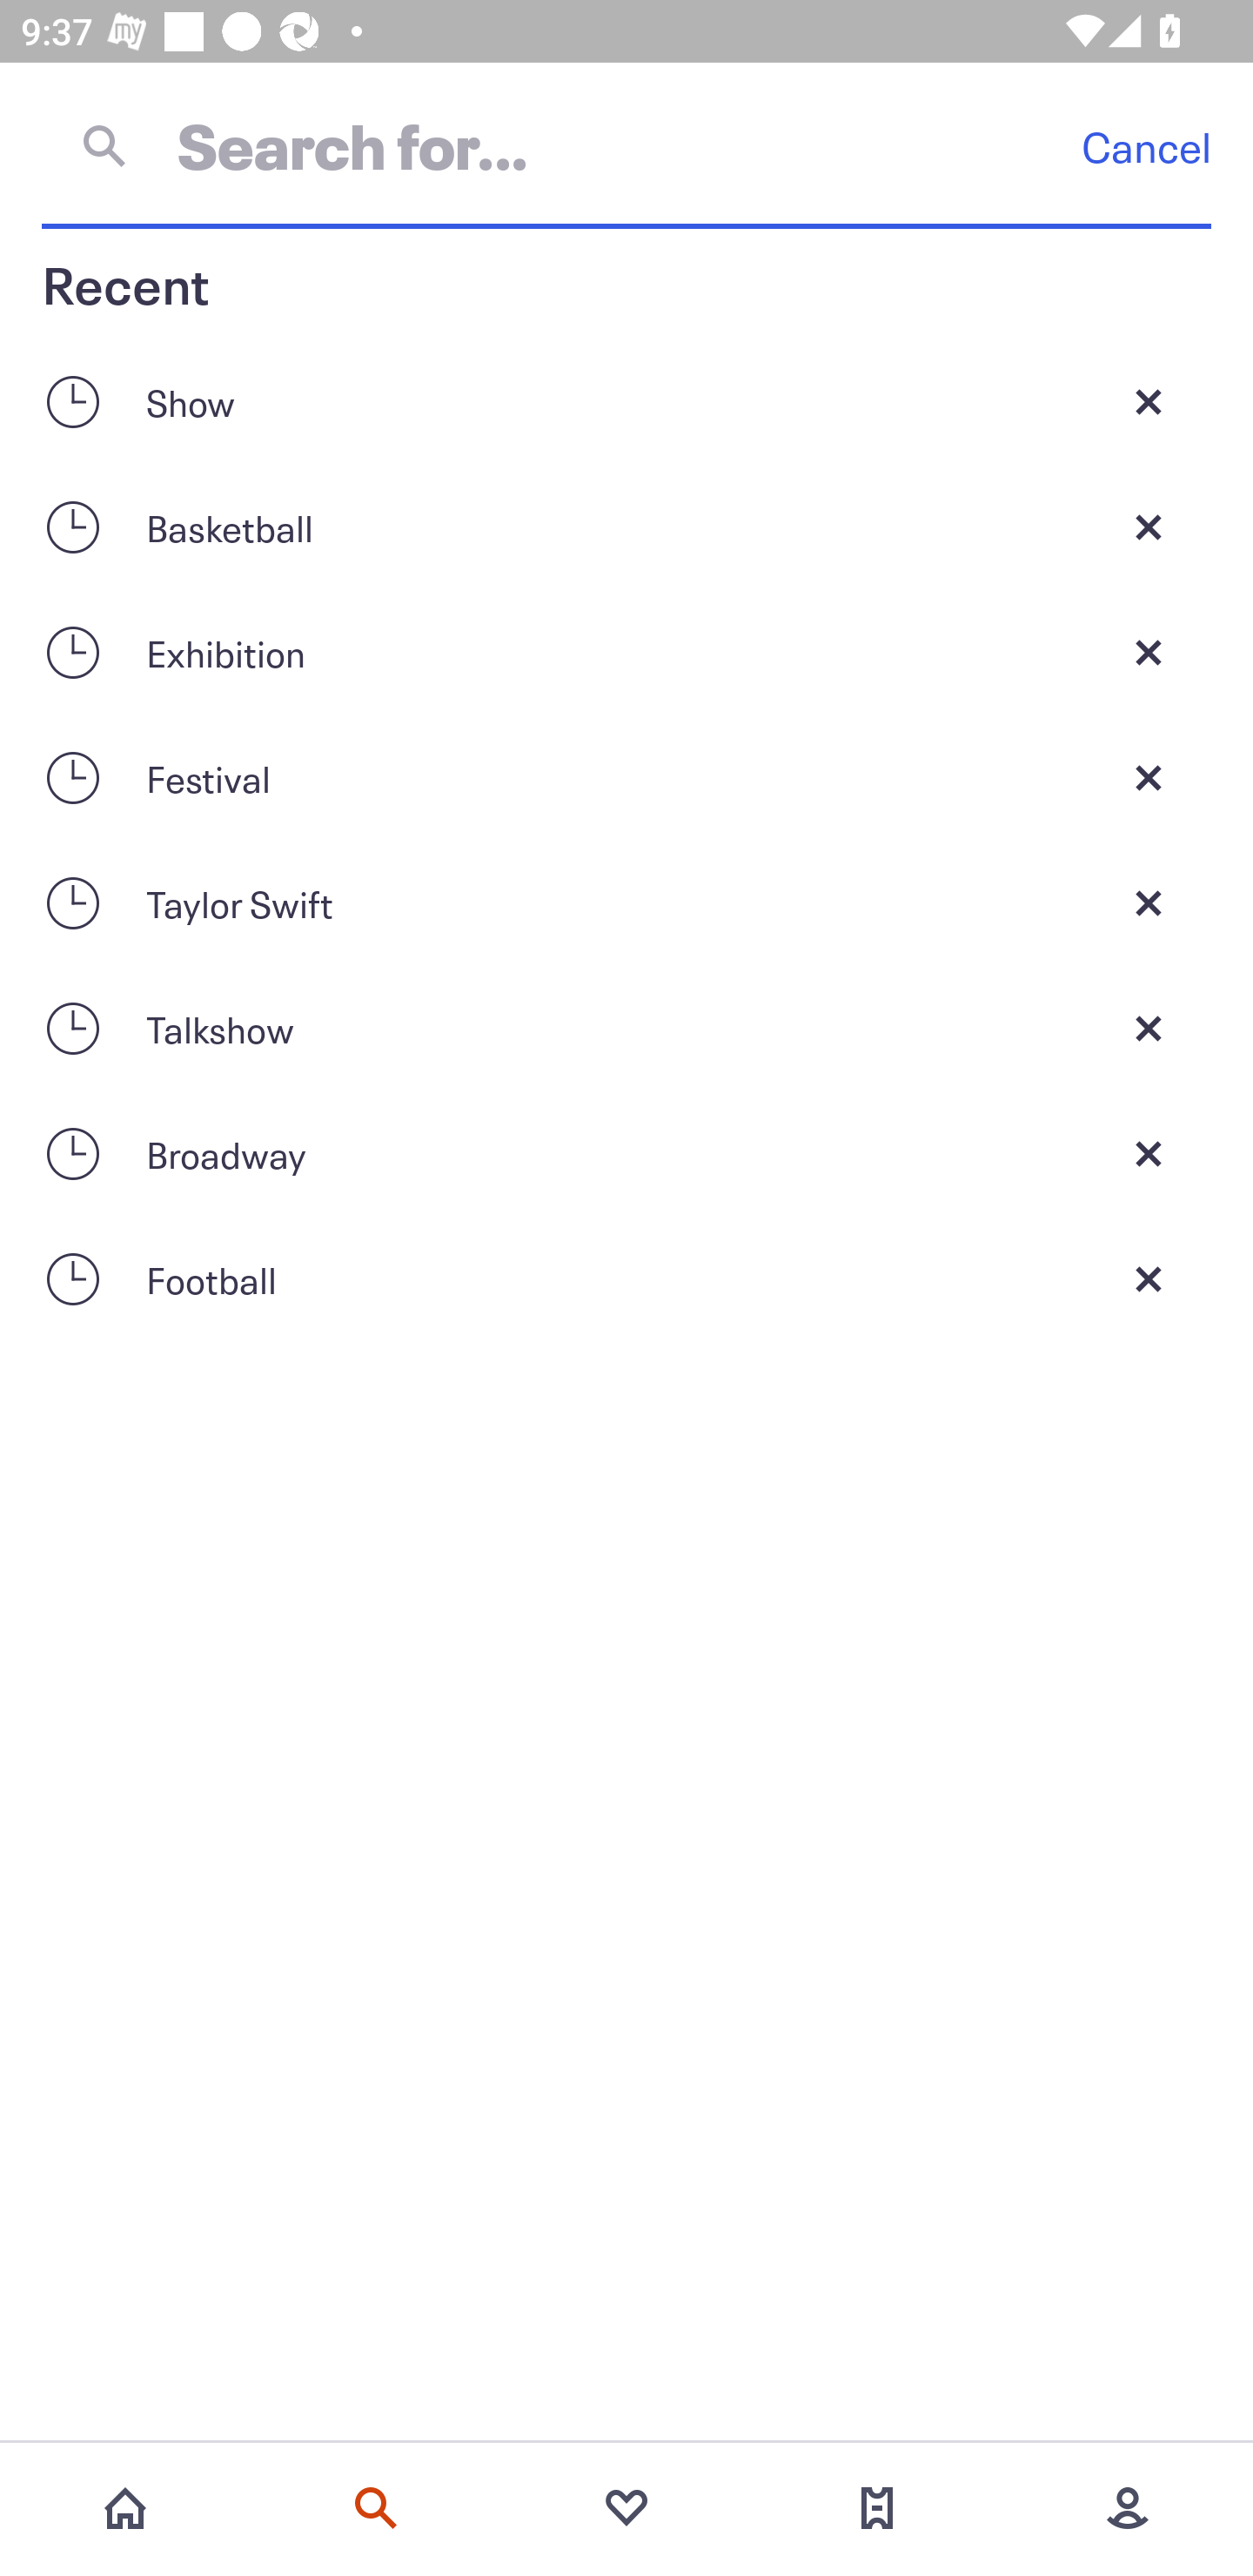  Describe the element at coordinates (626, 777) in the screenshot. I see `Festival Close current screen` at that location.